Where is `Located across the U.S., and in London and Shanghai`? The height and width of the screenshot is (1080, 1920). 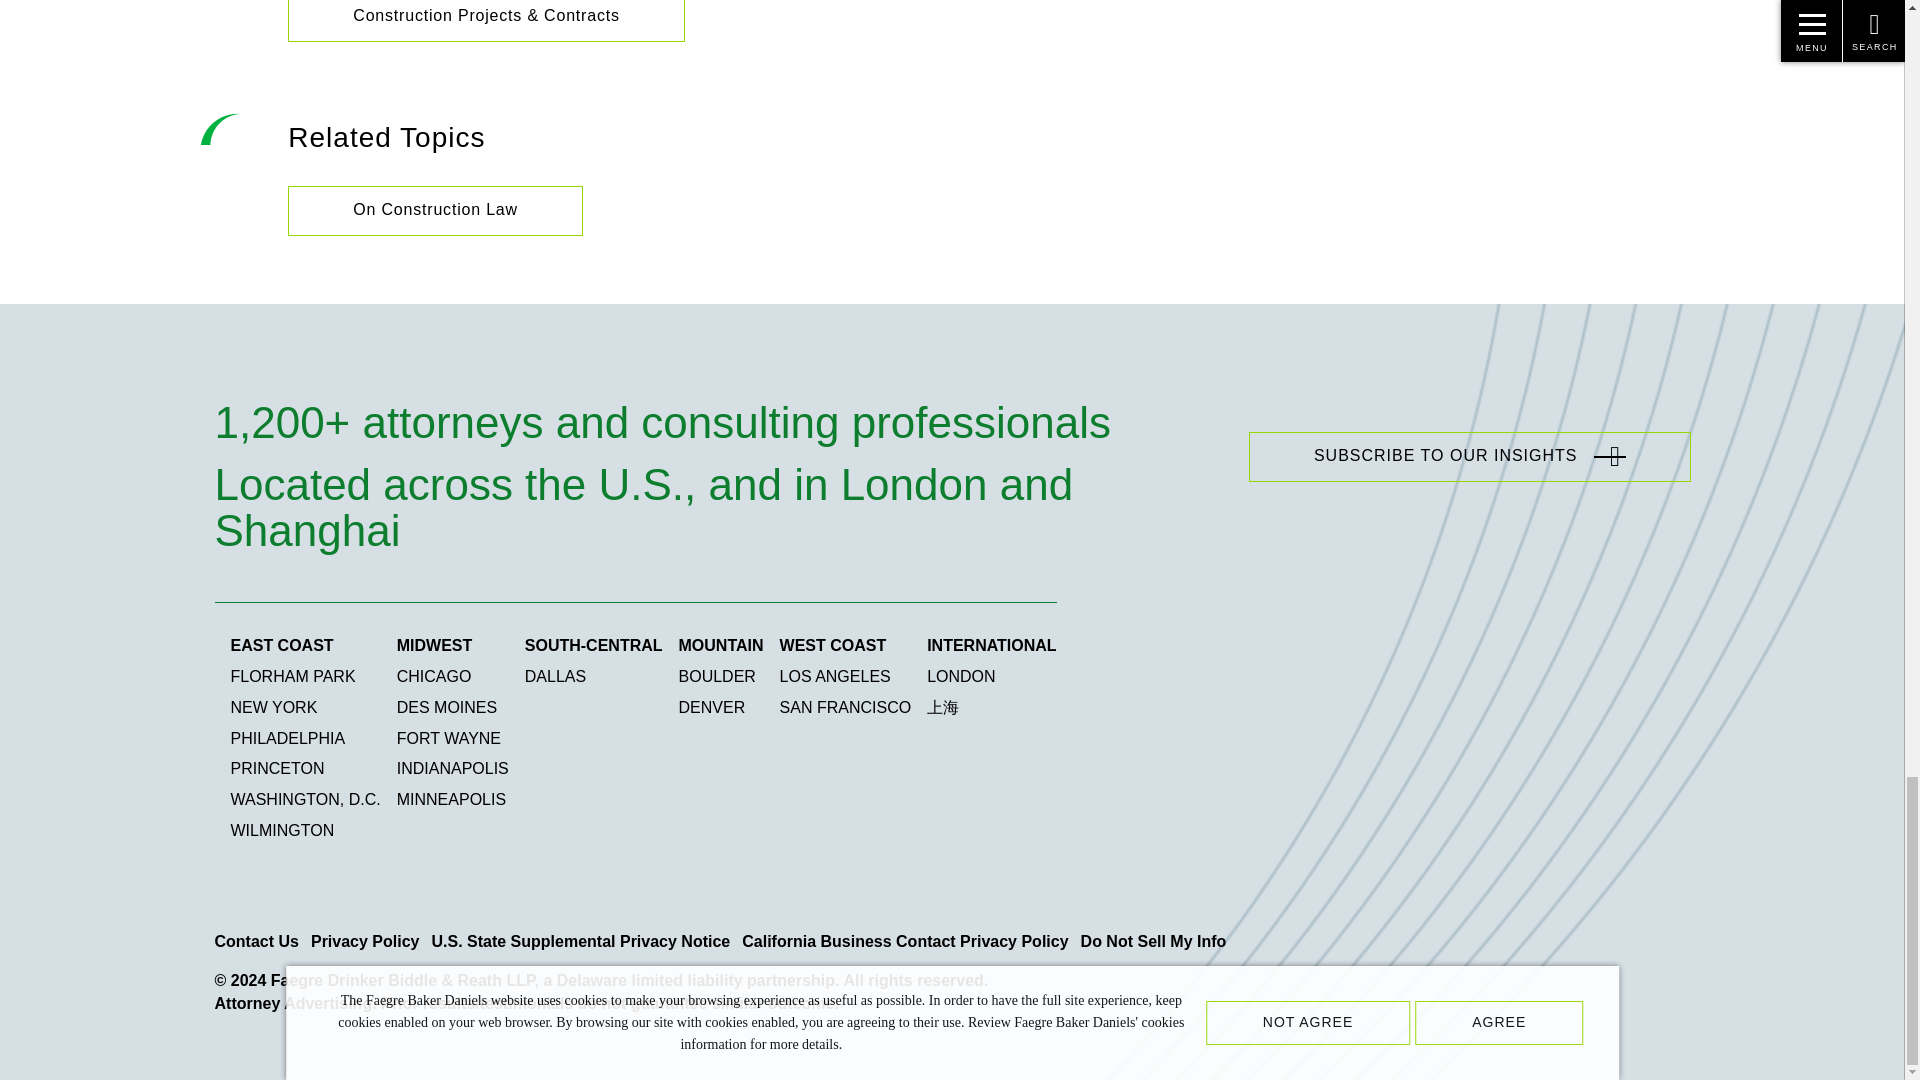 Located across the U.S., and in London and Shanghai is located at coordinates (714, 500).